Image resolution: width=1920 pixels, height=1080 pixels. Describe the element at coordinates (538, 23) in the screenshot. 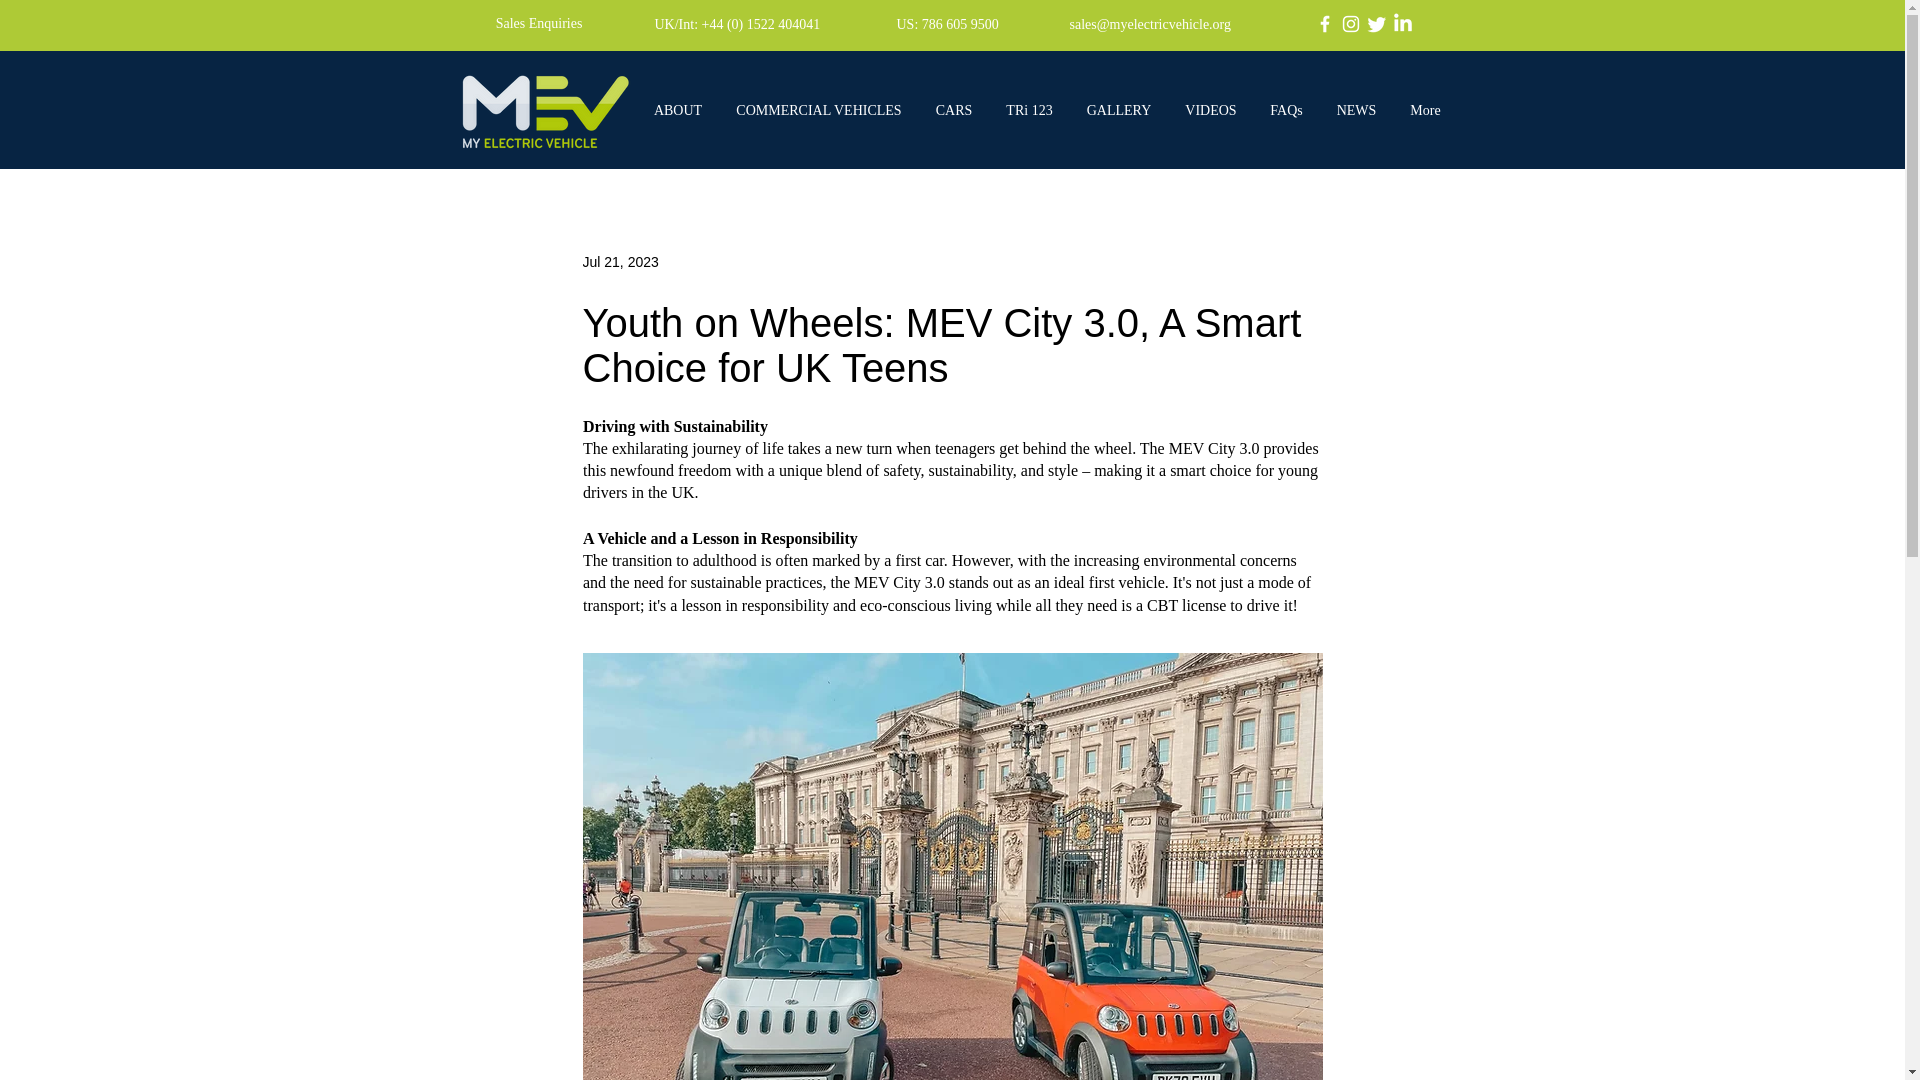

I see `Sales Enquiries` at that location.